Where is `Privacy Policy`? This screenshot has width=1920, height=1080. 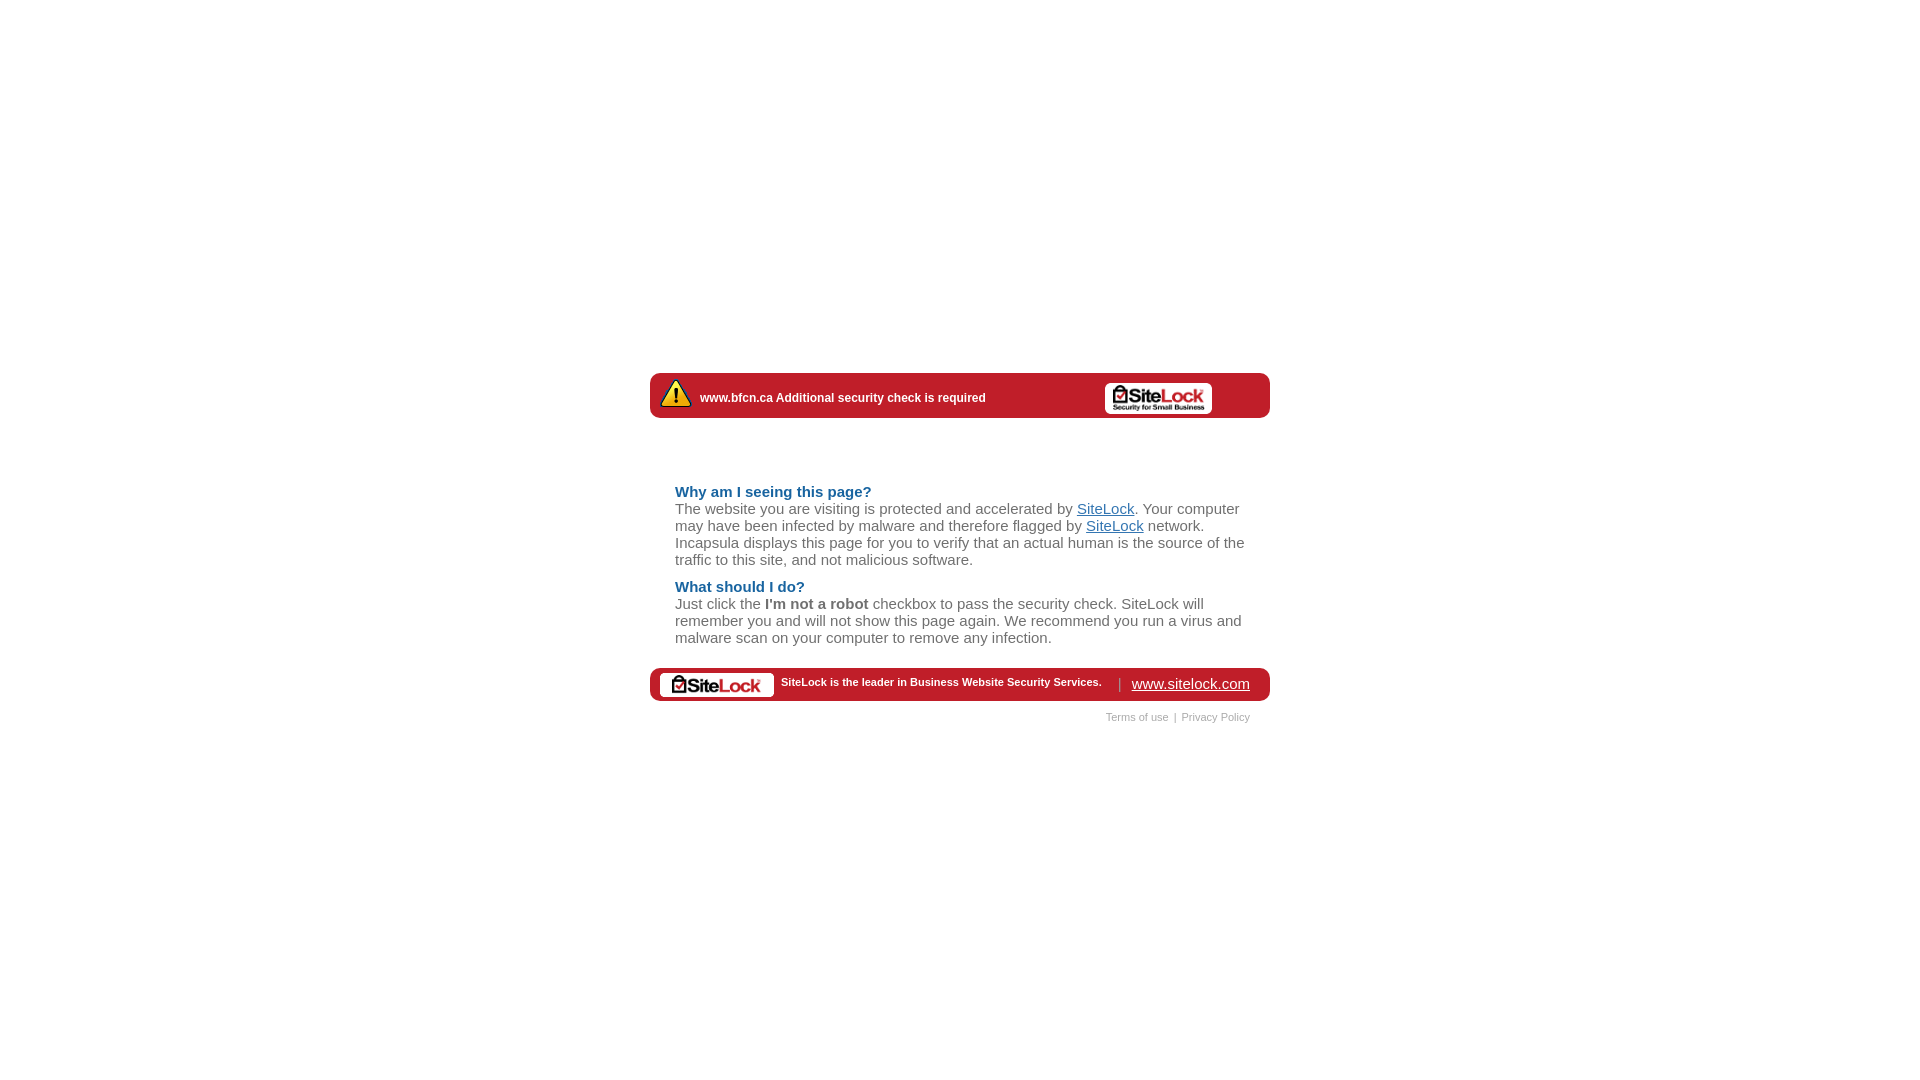
Privacy Policy is located at coordinates (1216, 716).